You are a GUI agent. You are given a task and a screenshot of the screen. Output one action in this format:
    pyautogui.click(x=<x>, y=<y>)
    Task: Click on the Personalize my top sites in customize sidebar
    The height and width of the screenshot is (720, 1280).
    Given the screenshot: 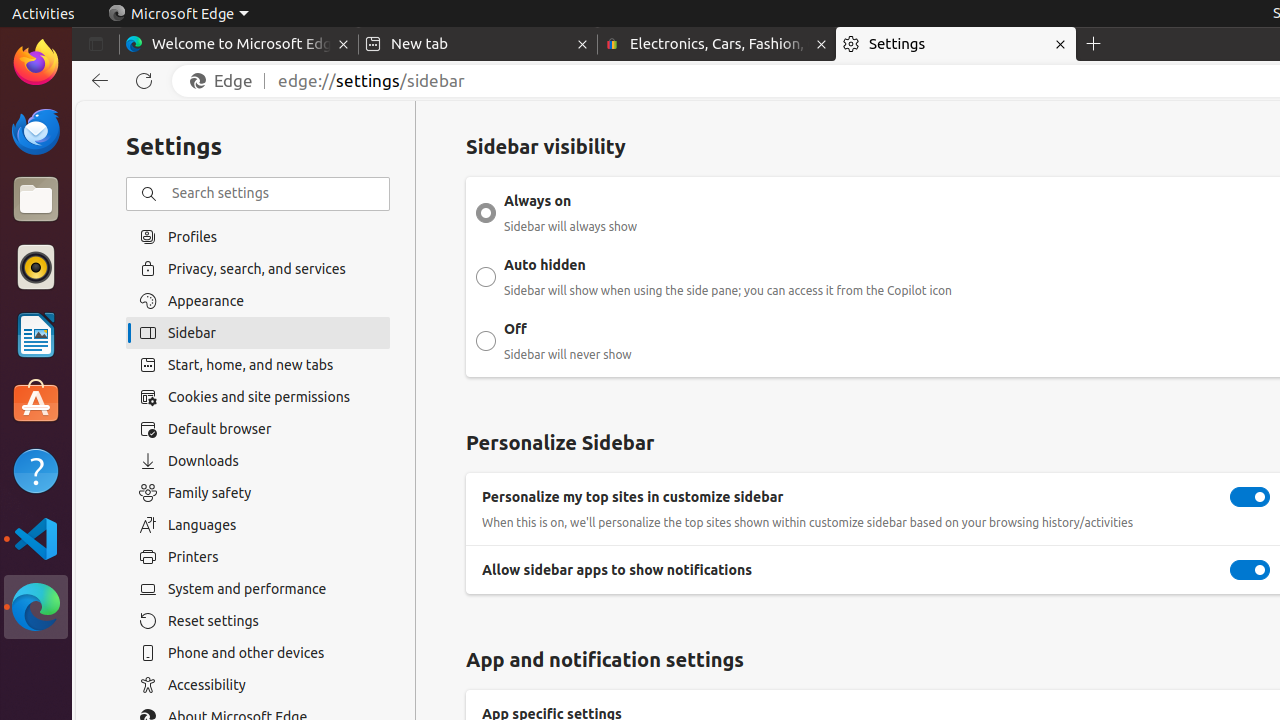 What is the action you would take?
    pyautogui.click(x=1250, y=497)
    